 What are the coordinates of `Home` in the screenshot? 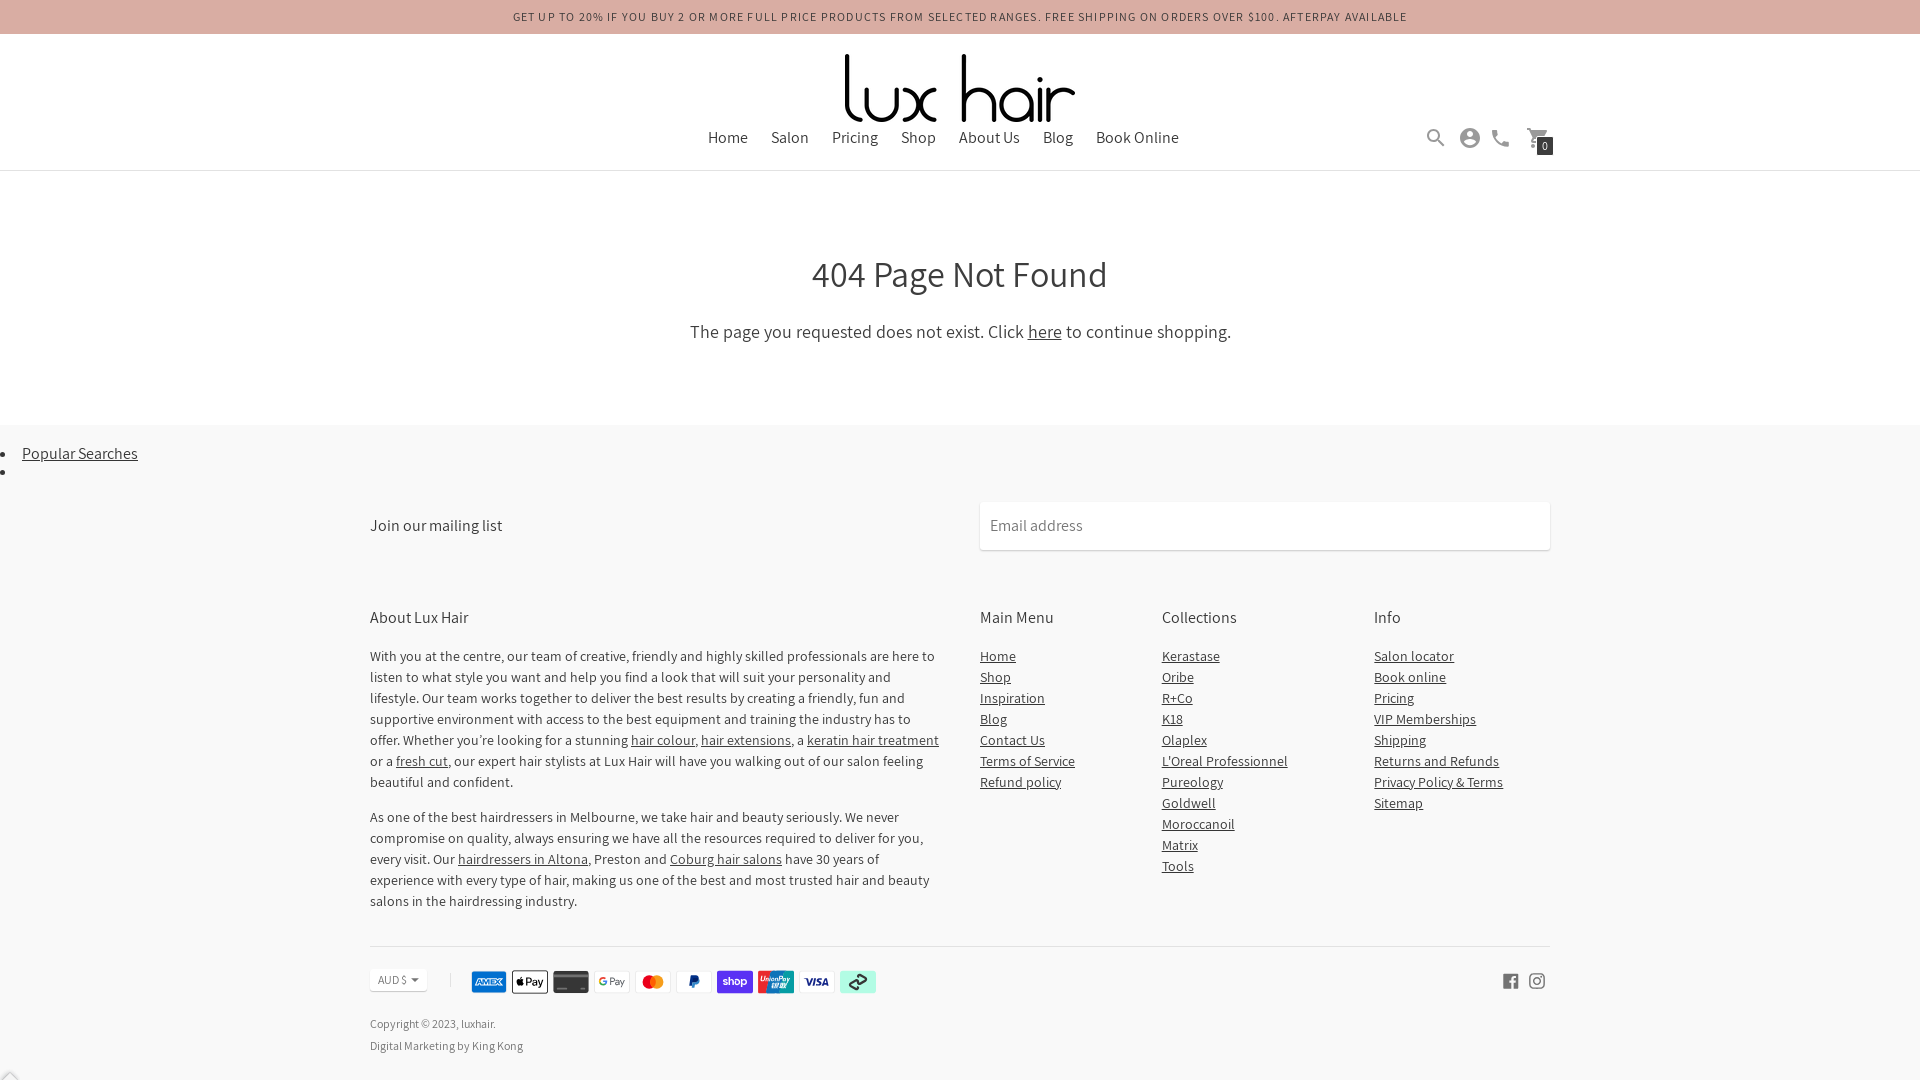 It's located at (728, 138).